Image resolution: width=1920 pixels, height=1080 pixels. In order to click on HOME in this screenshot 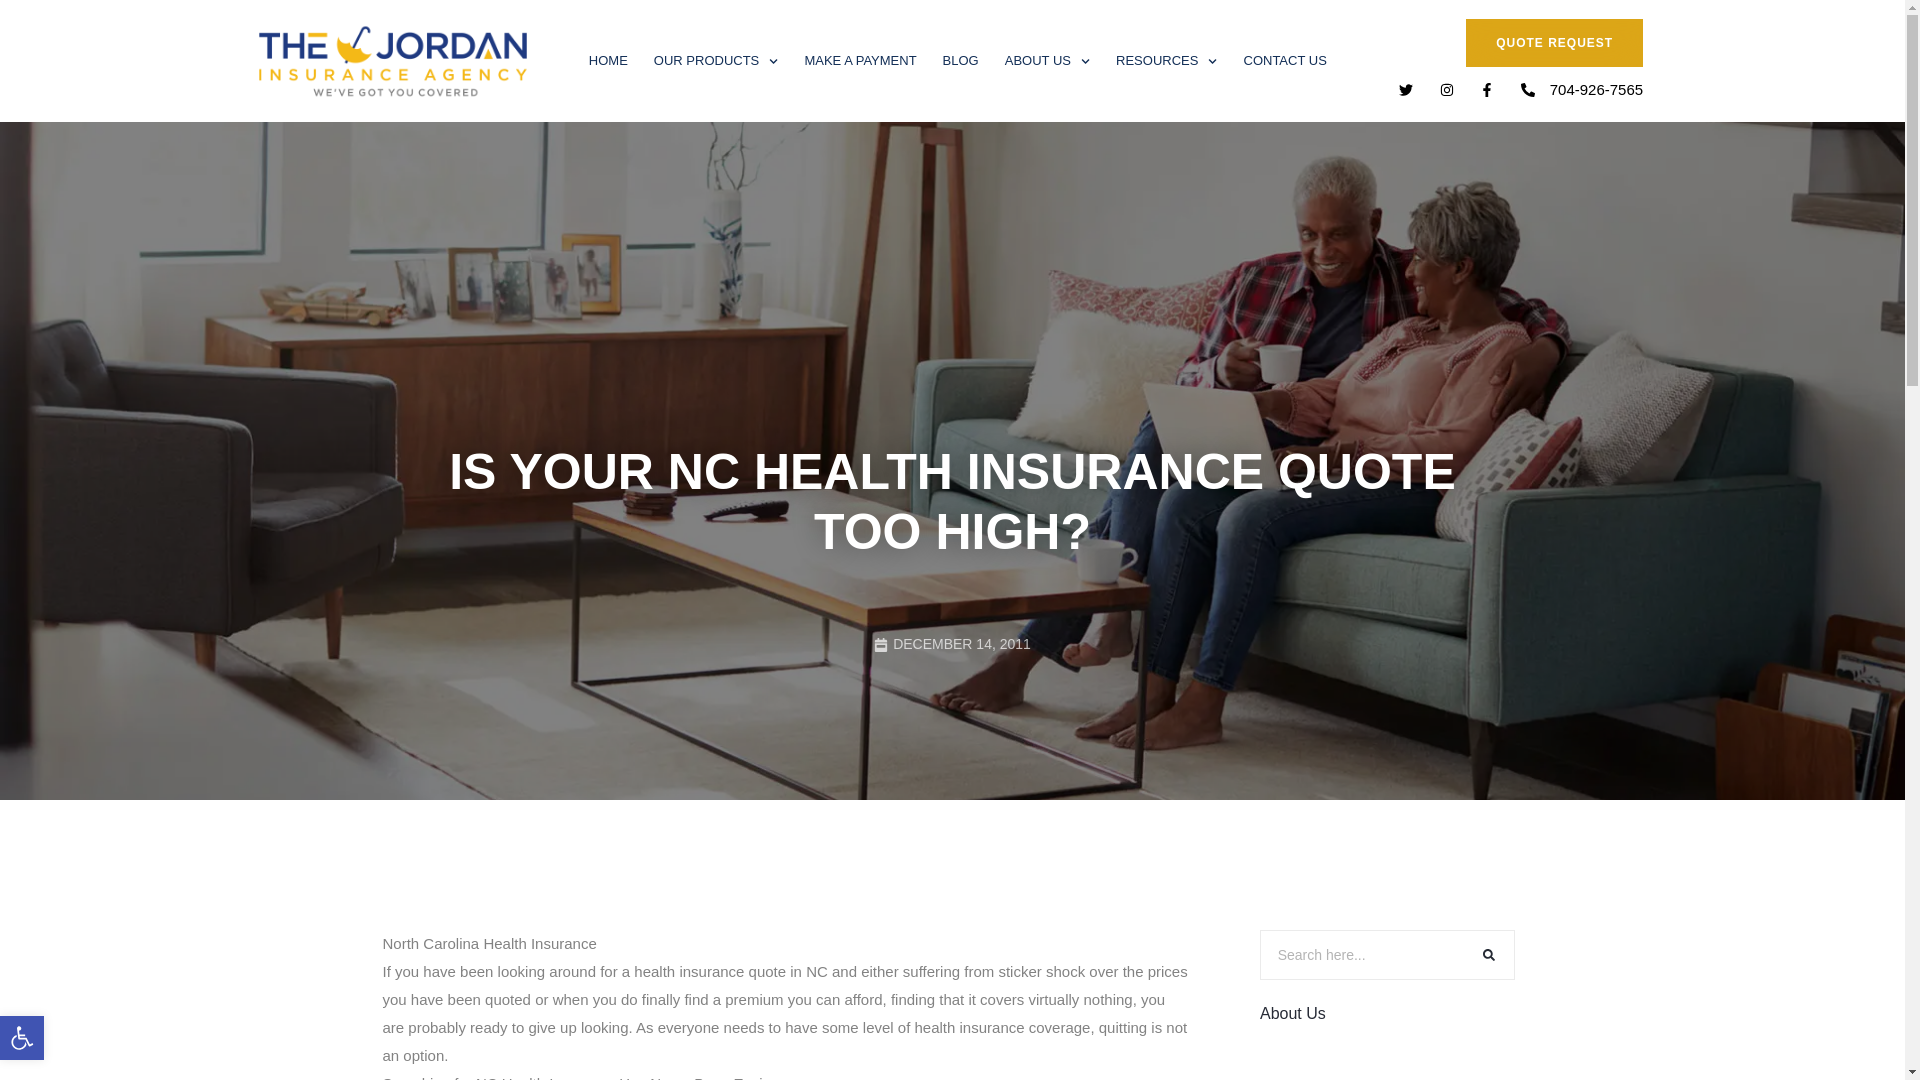, I will do `click(1047, 60)`.